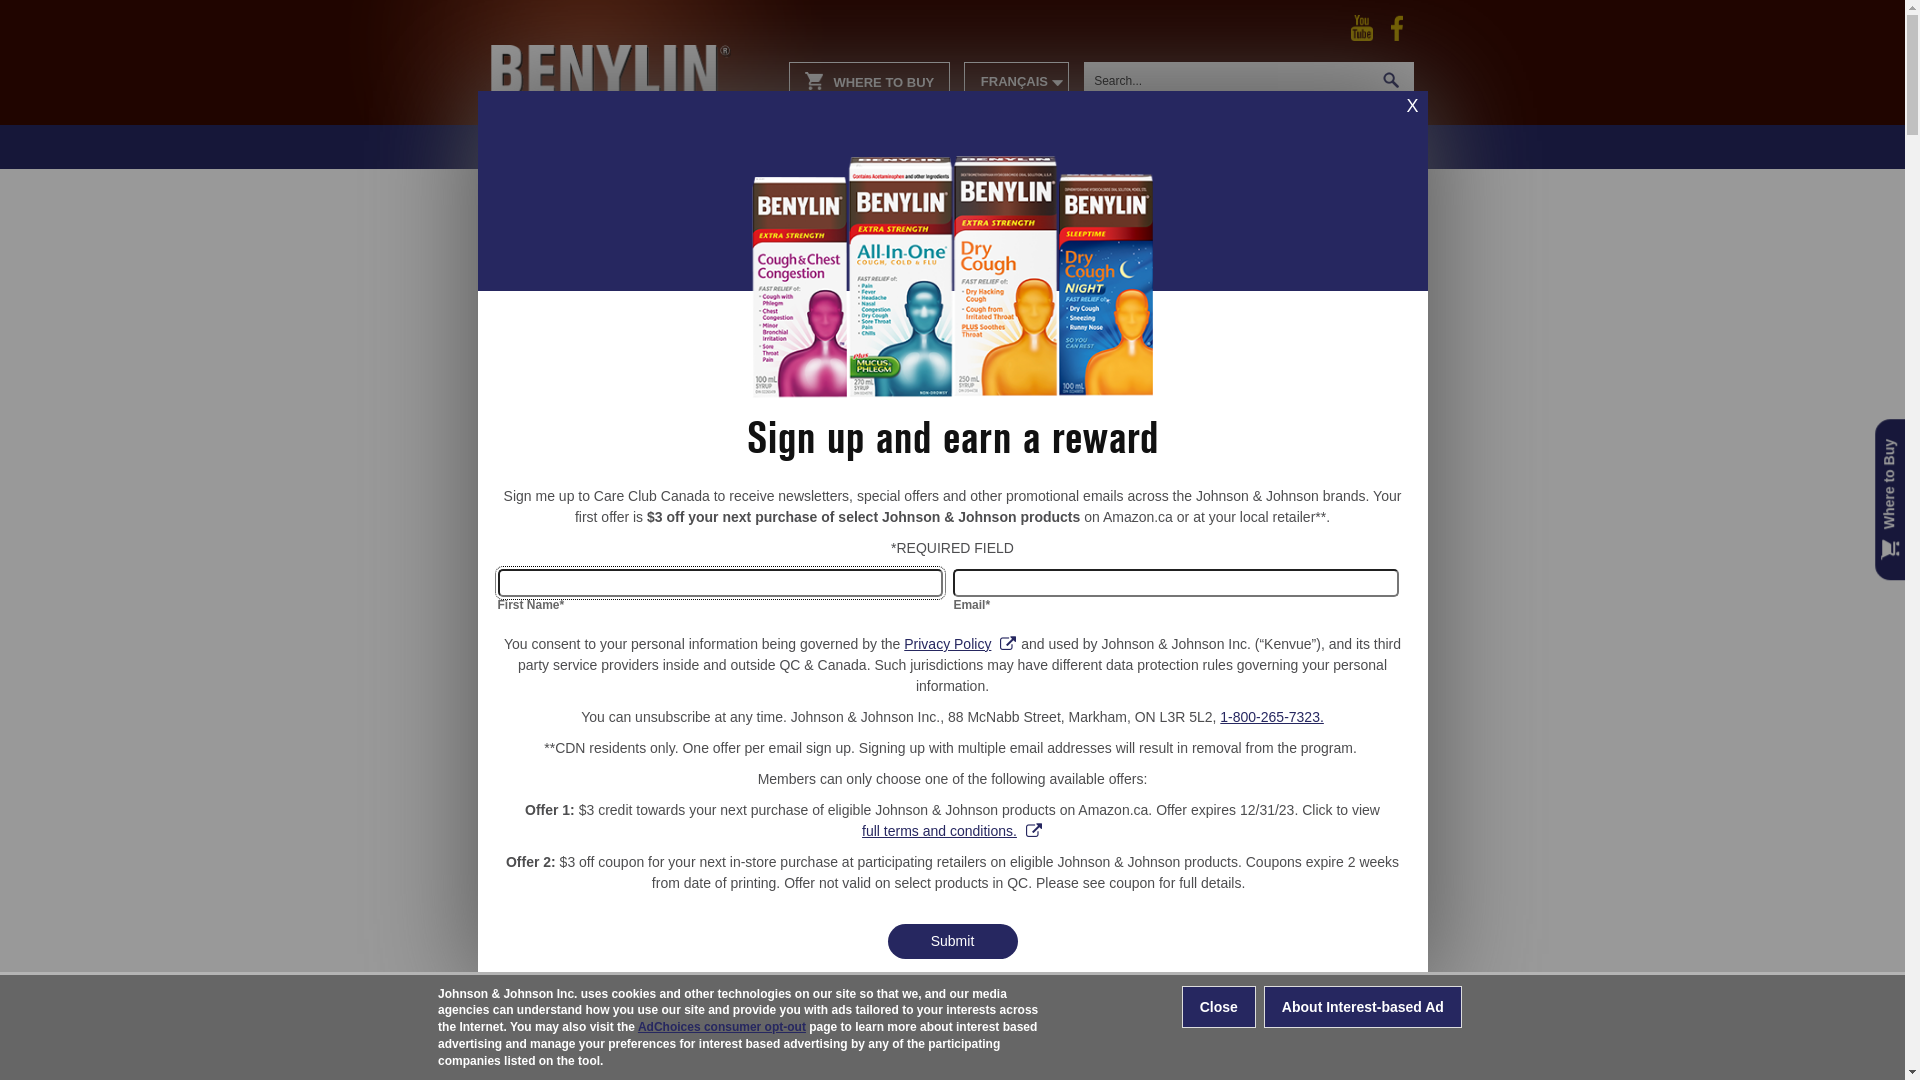  I want to click on Benylin Homepage, so click(630, 50).